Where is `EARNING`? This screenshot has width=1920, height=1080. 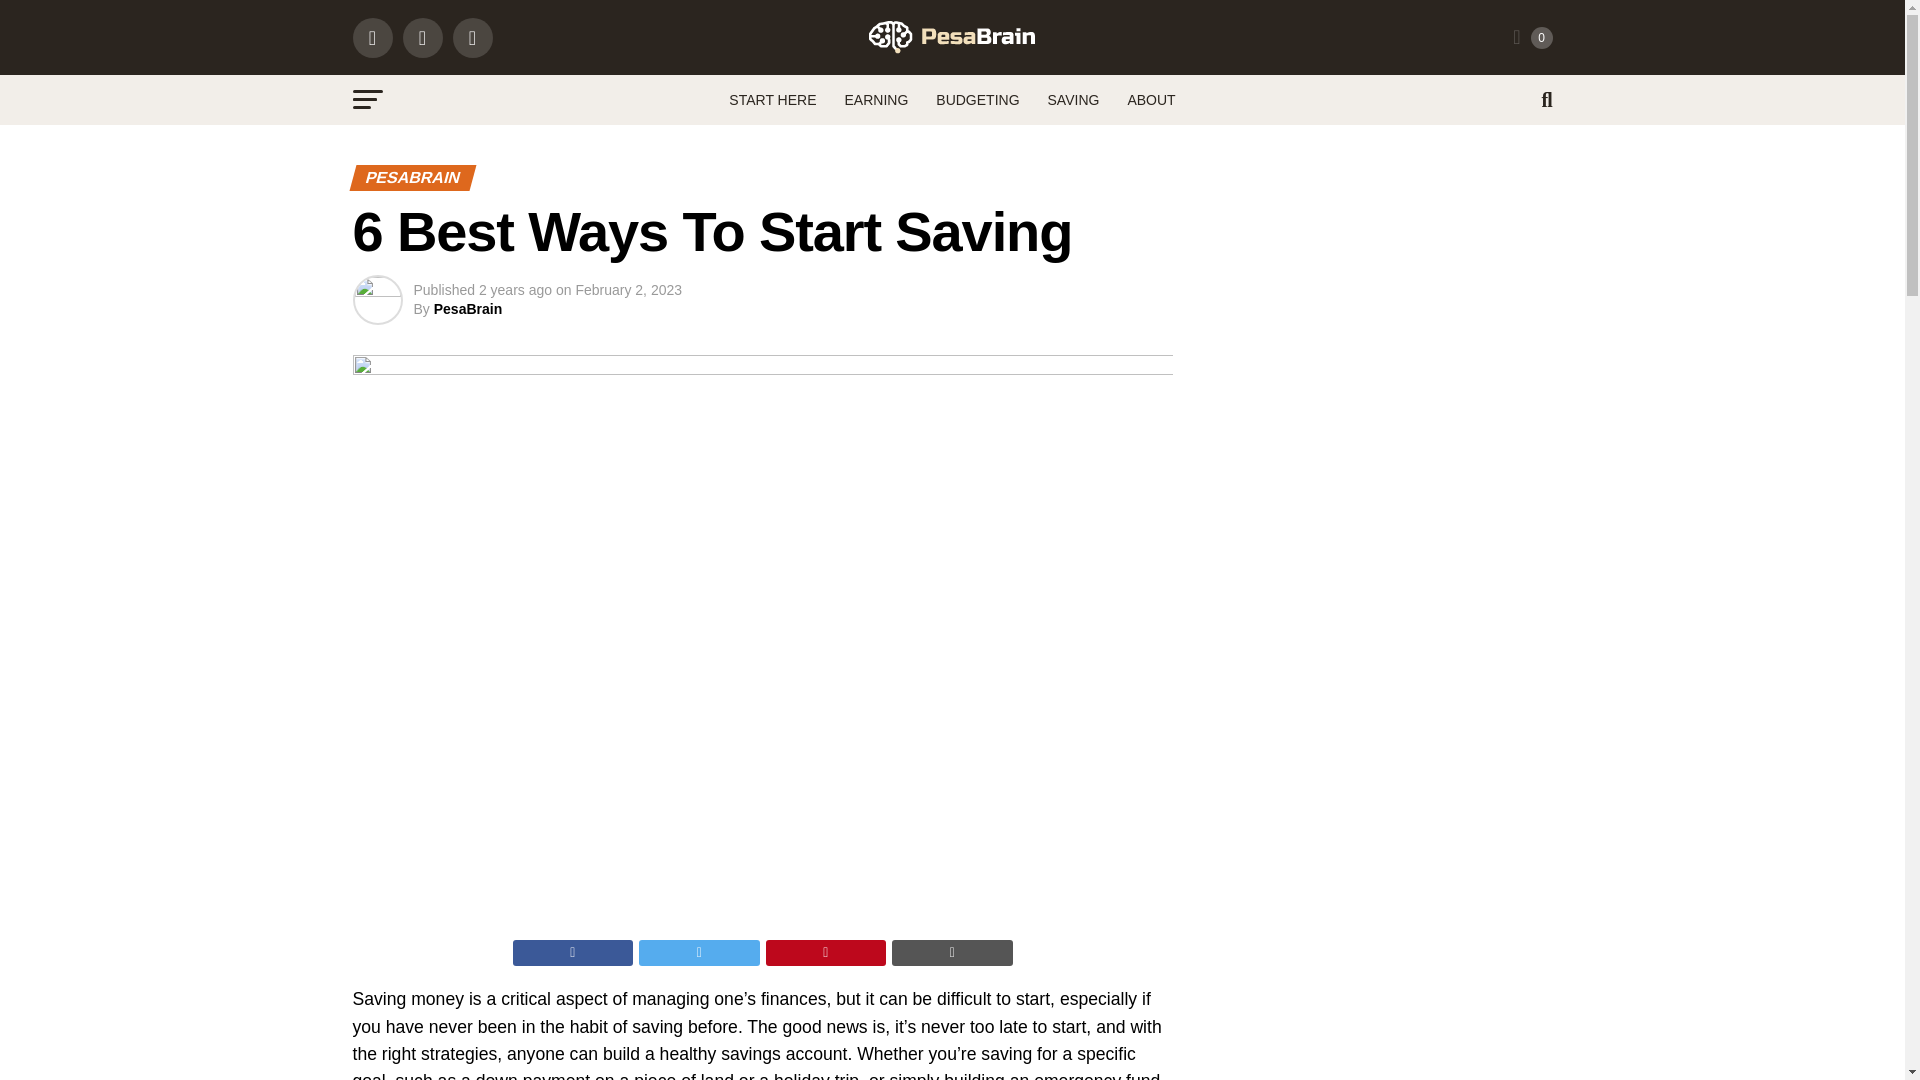
EARNING is located at coordinates (875, 100).